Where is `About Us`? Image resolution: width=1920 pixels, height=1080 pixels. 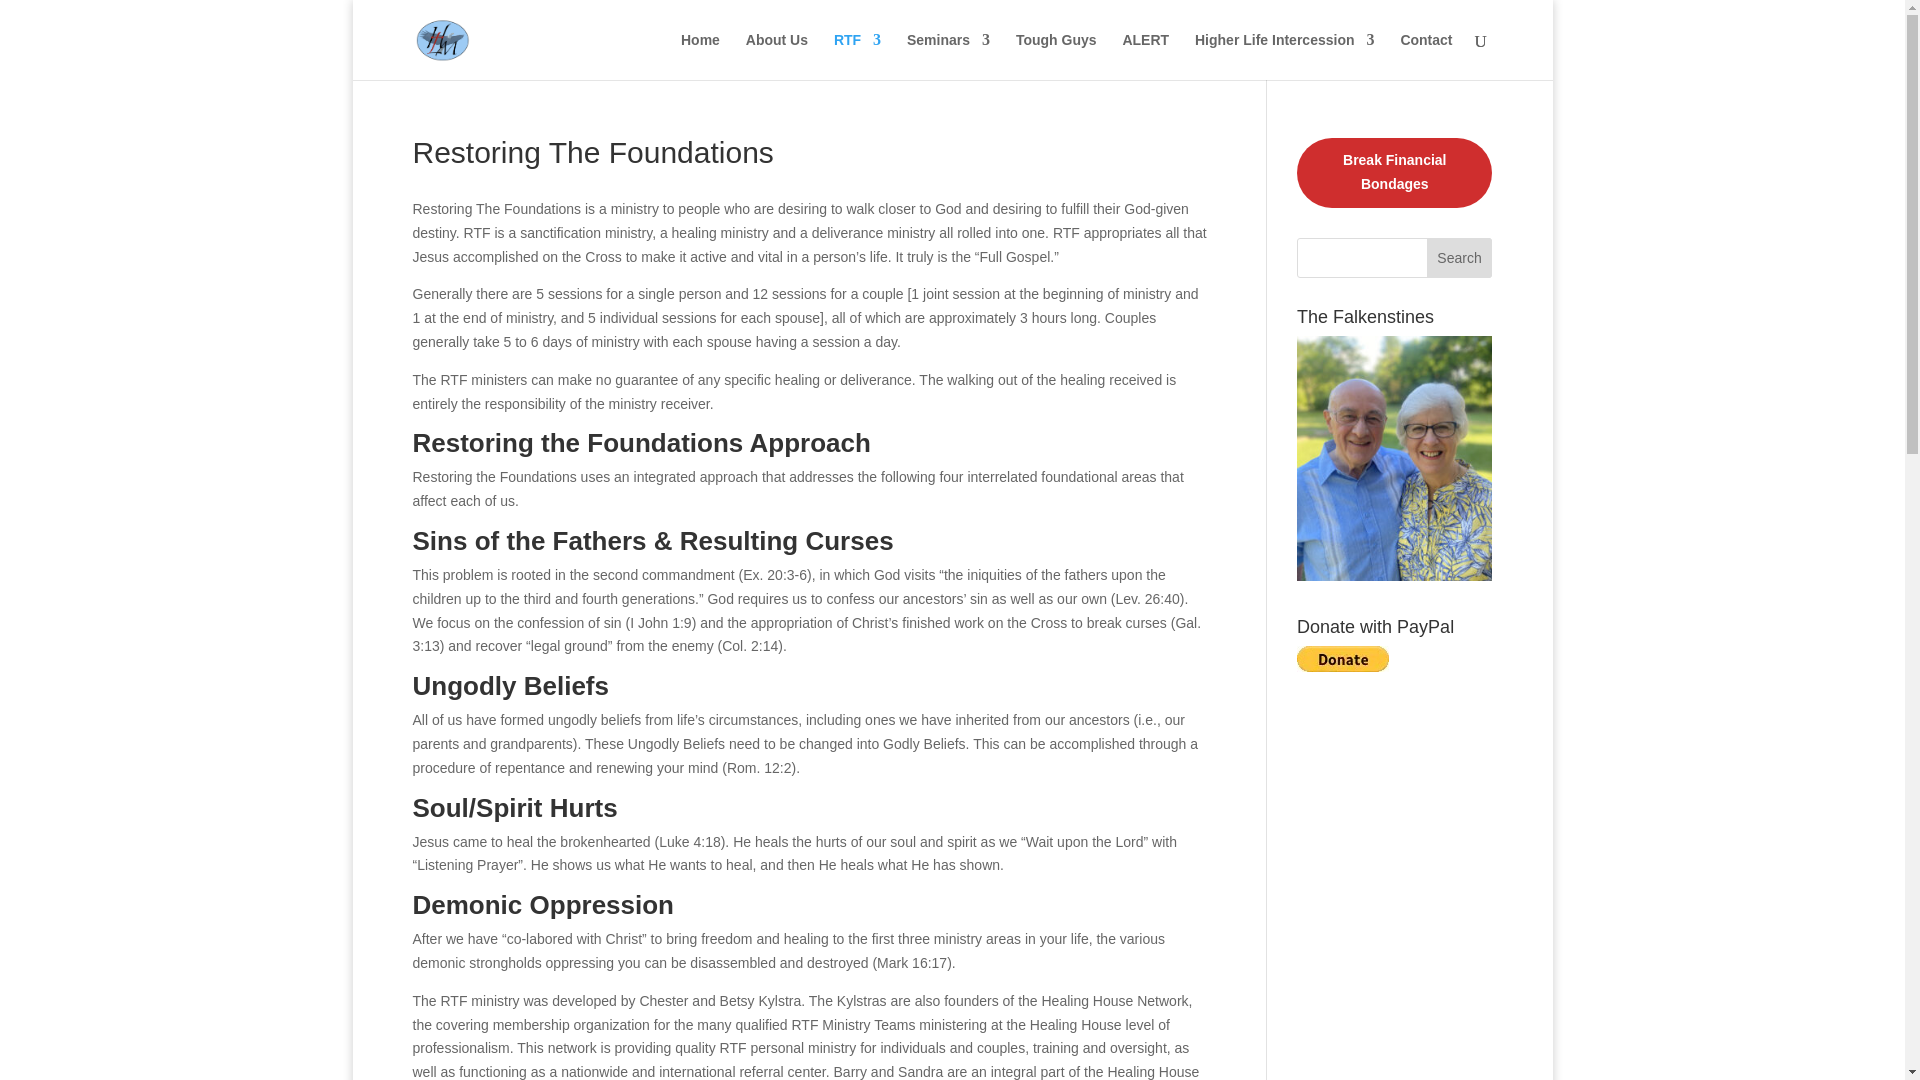 About Us is located at coordinates (777, 56).